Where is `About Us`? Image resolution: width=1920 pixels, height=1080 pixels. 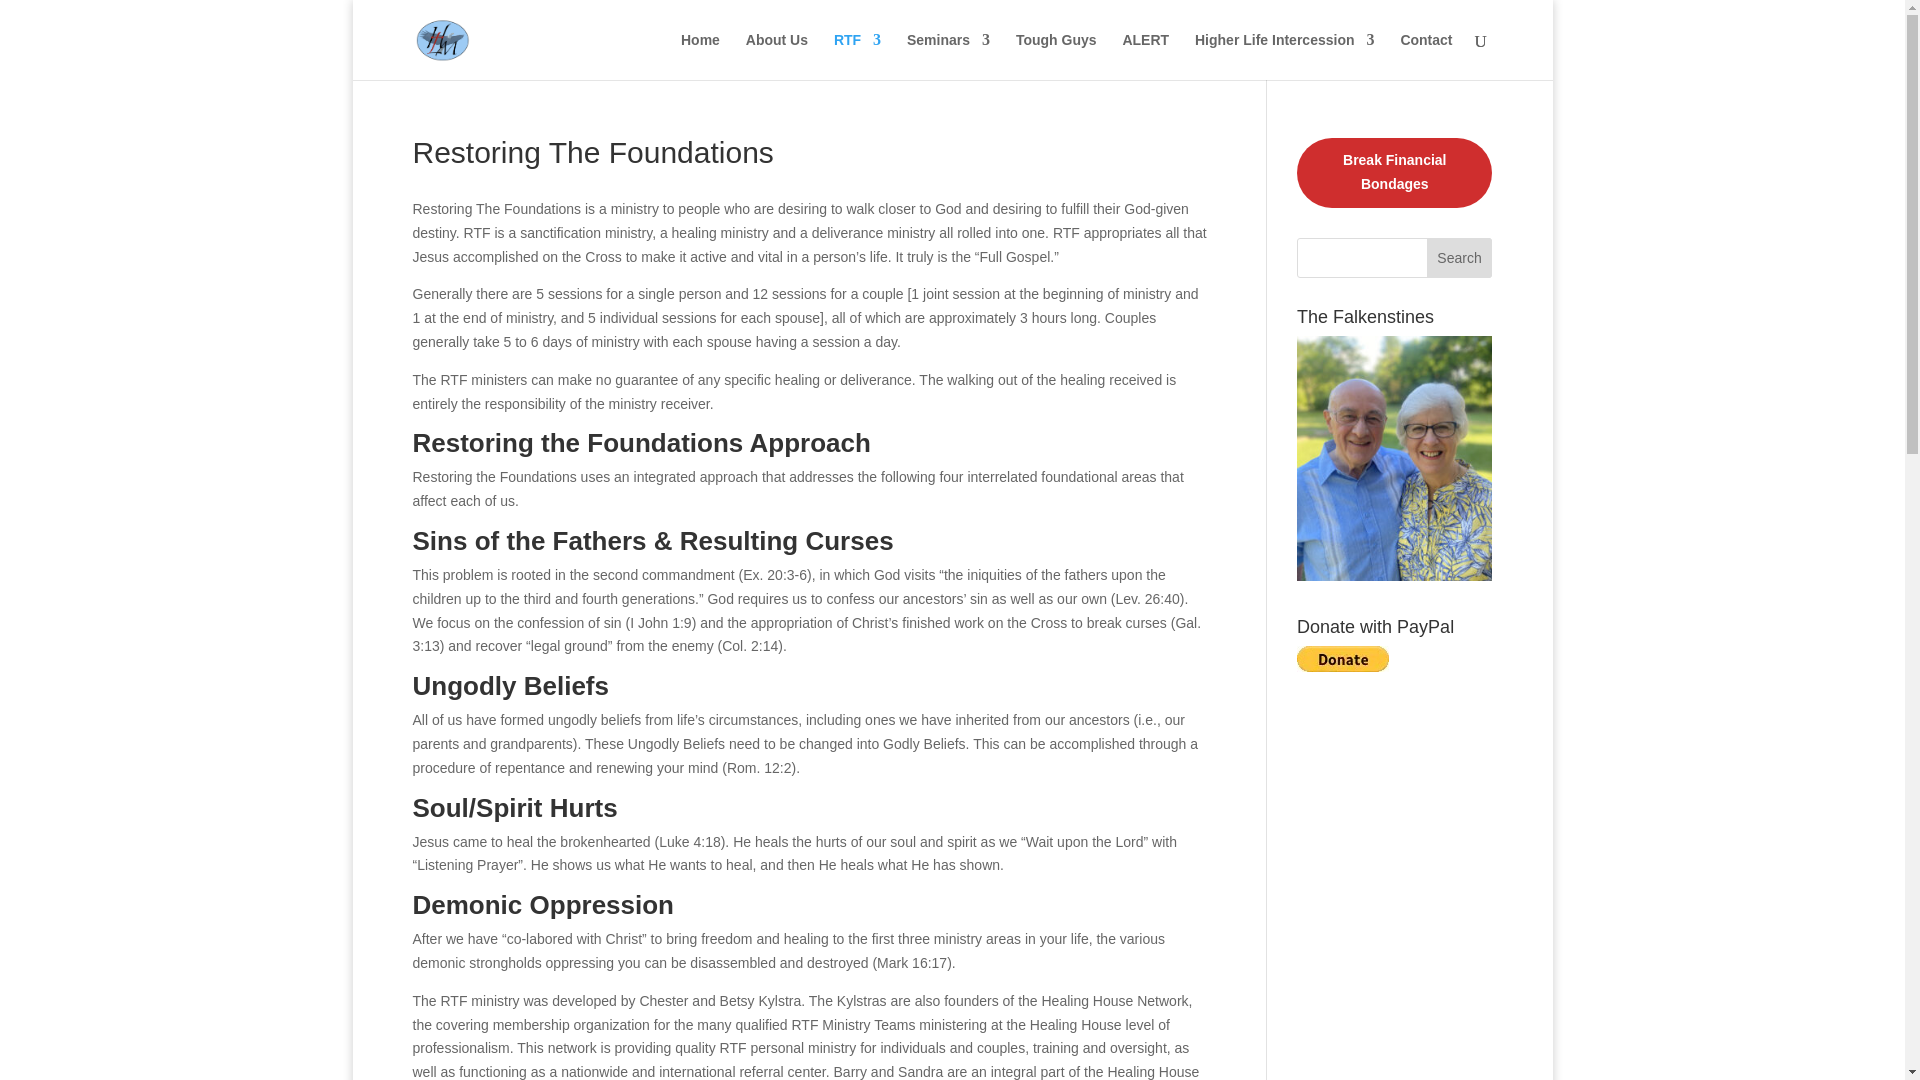 About Us is located at coordinates (777, 56).